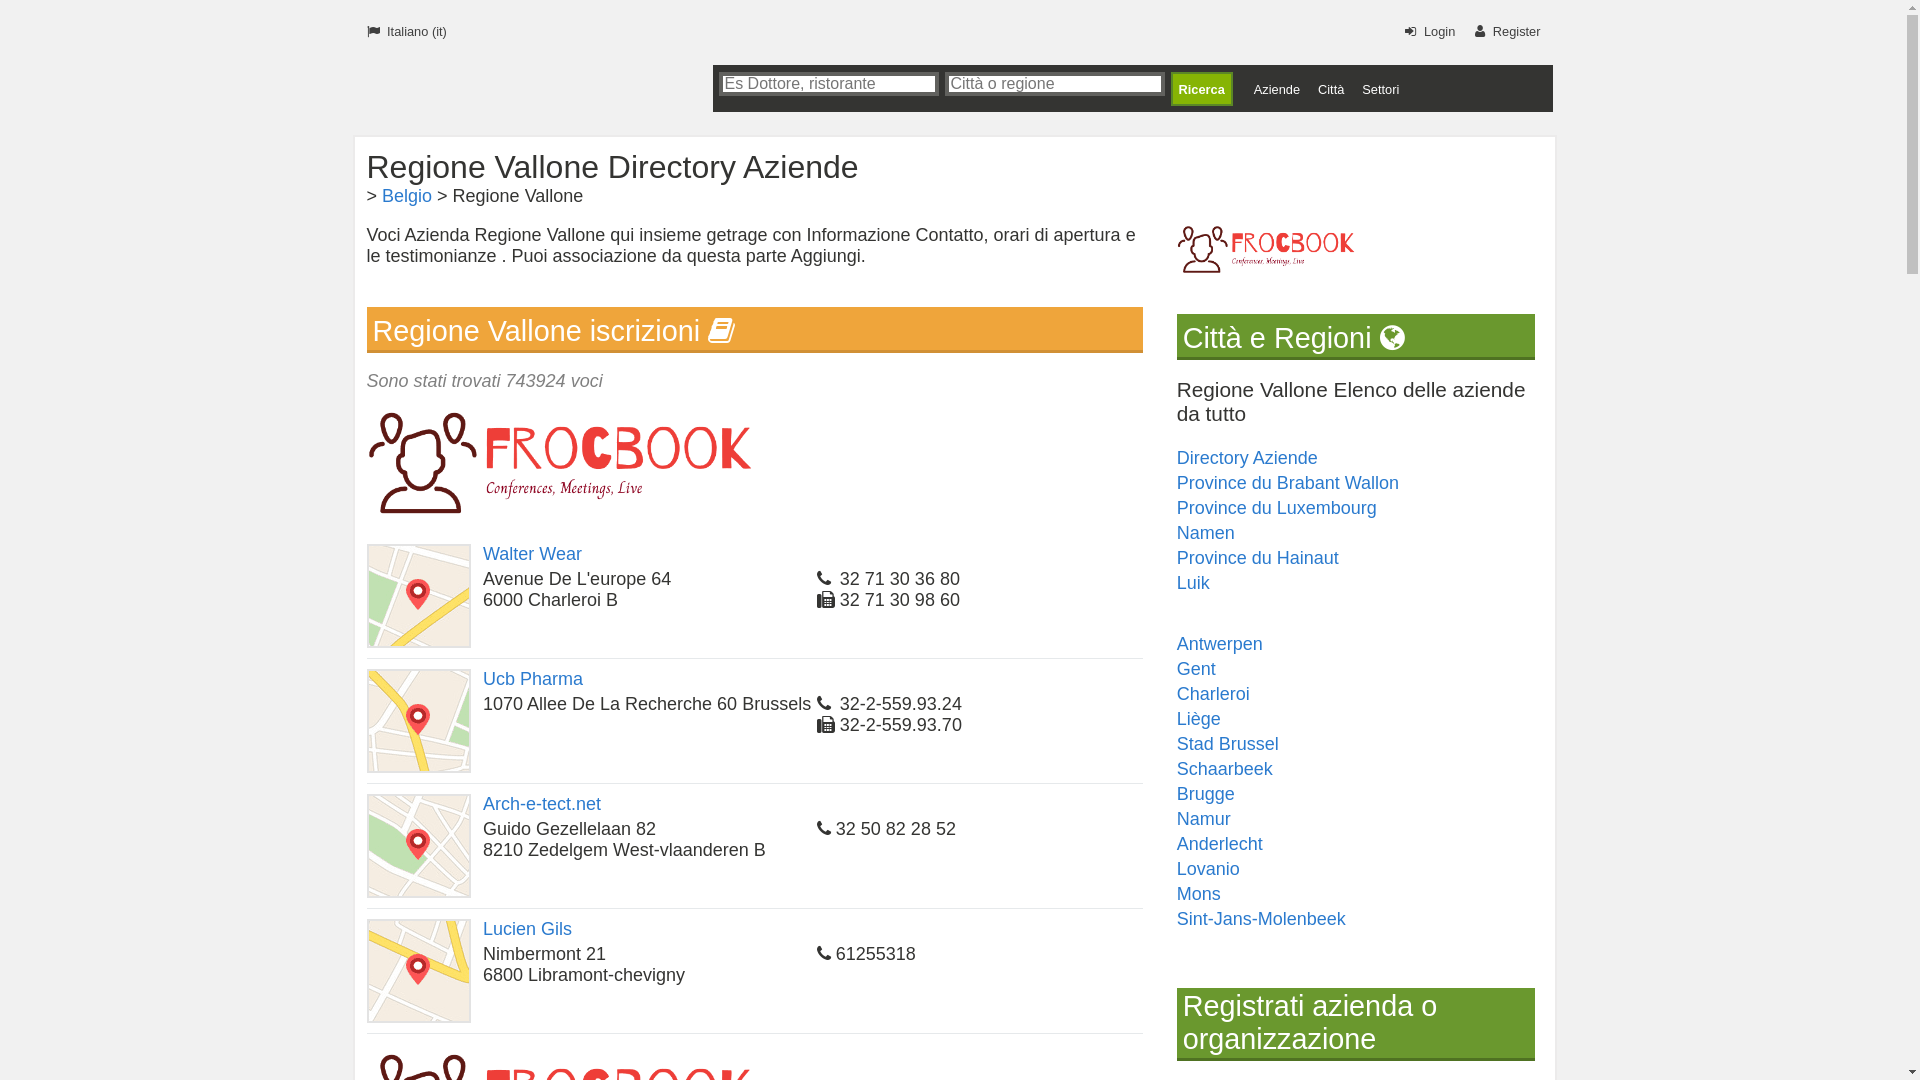 Image resolution: width=1920 pixels, height=1080 pixels. Describe the element at coordinates (1196, 669) in the screenshot. I see `Gent` at that location.